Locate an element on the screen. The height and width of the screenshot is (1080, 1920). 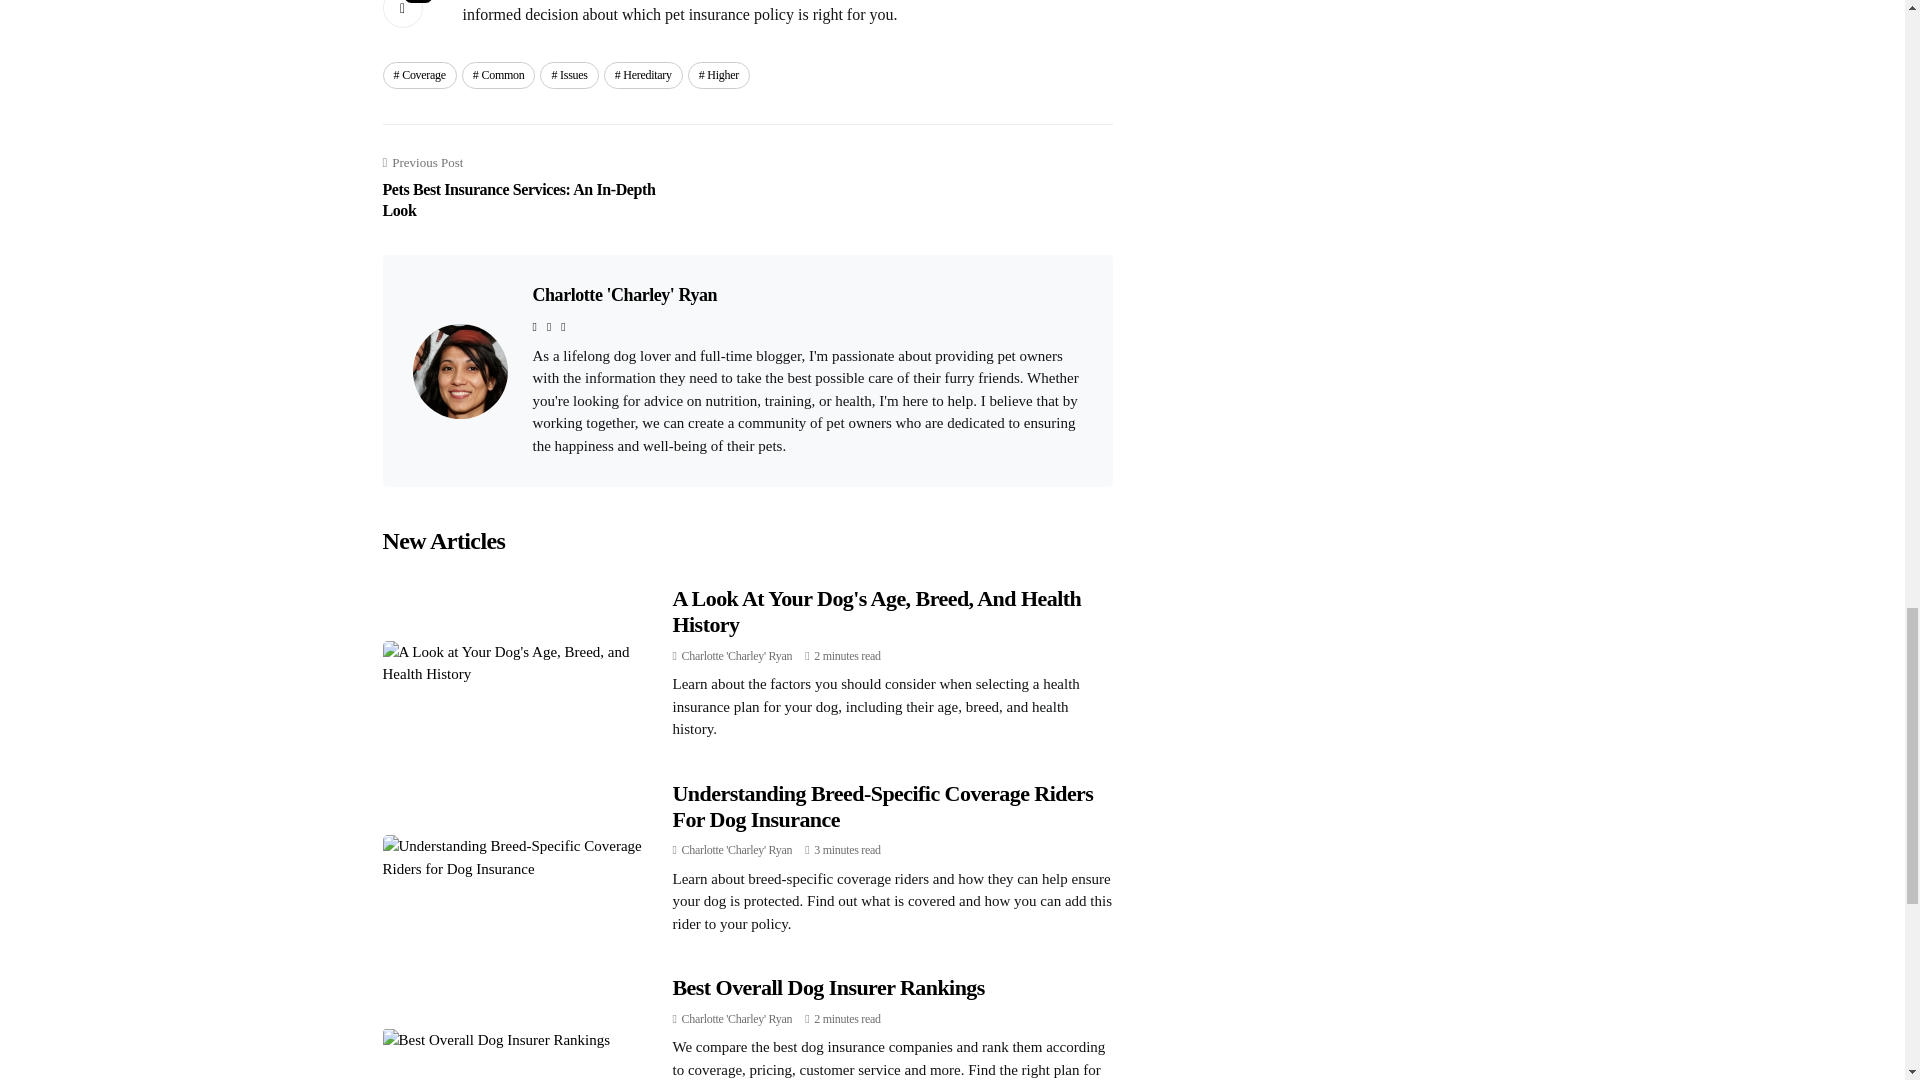
Posts by Charlotte 'Charley' Ryan is located at coordinates (736, 1018).